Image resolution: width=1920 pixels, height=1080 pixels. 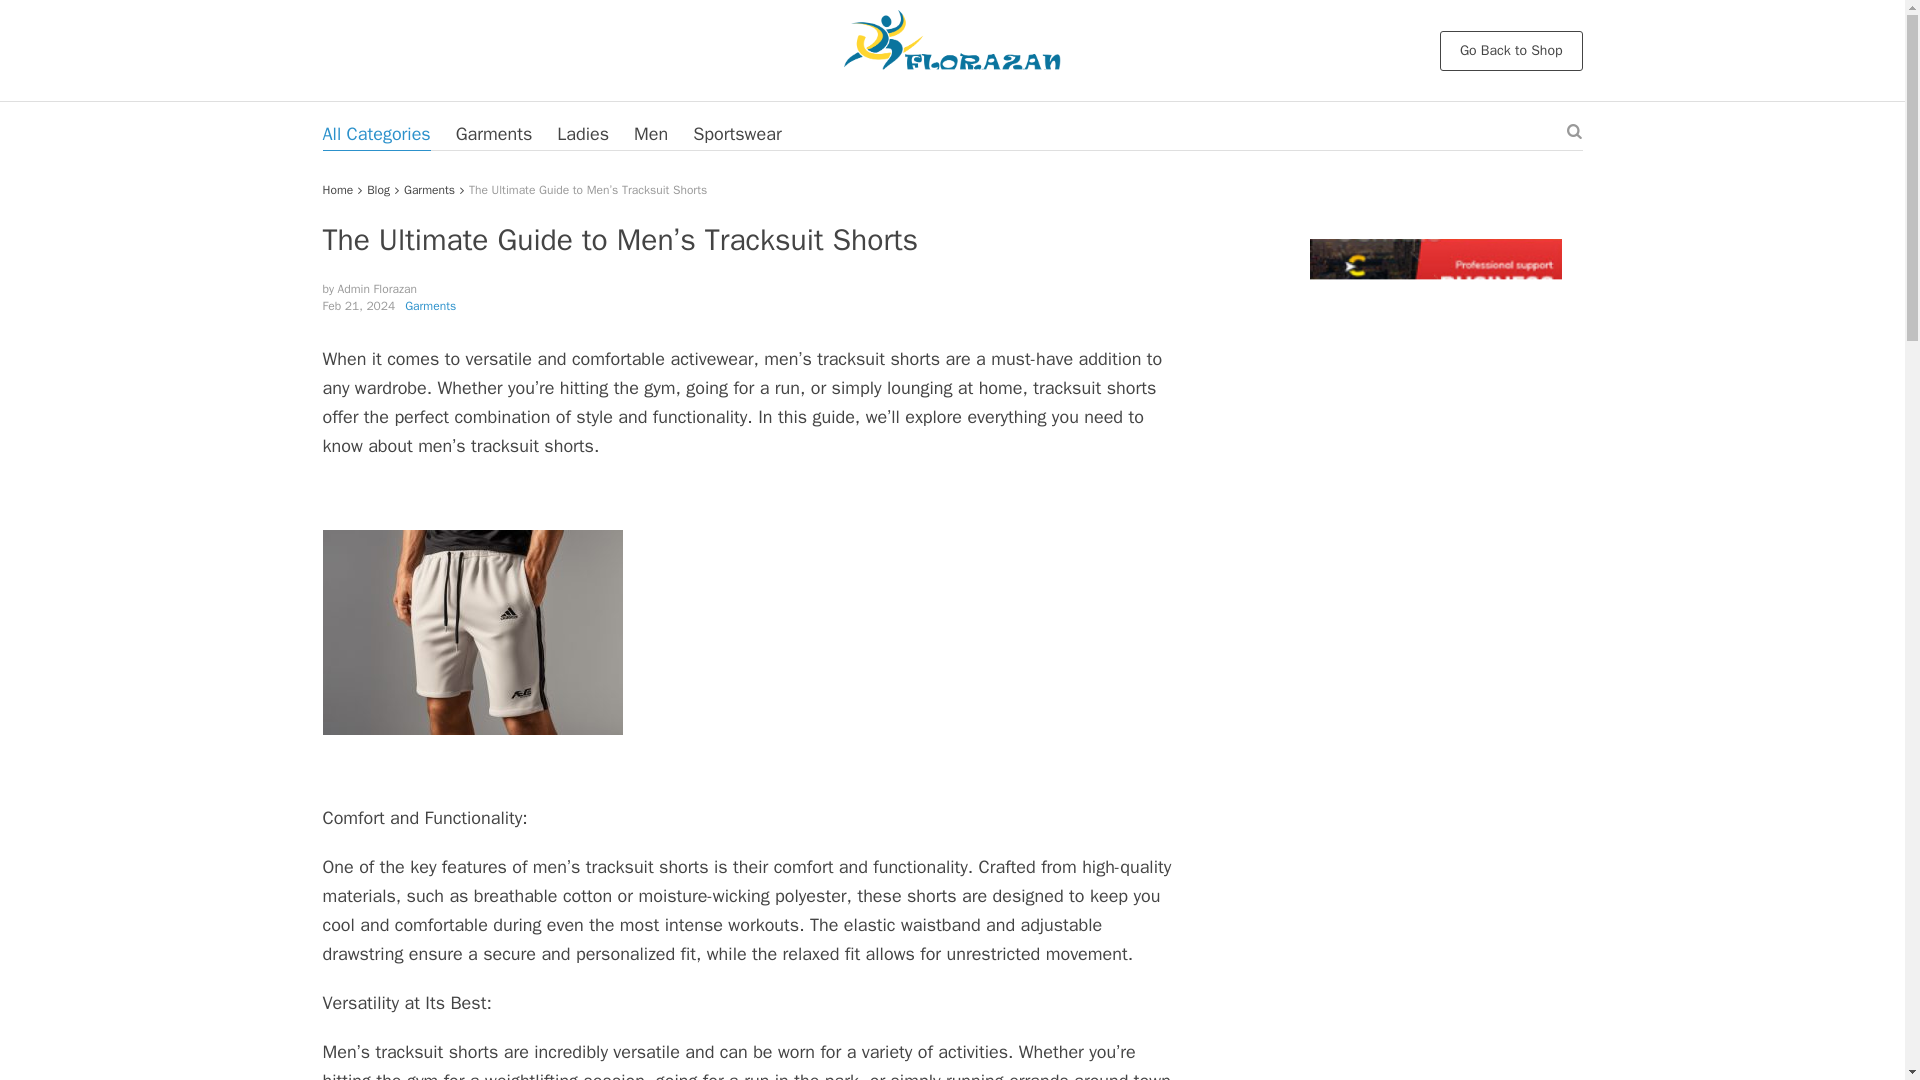 What do you see at coordinates (376, 134) in the screenshot?
I see `All Categories` at bounding box center [376, 134].